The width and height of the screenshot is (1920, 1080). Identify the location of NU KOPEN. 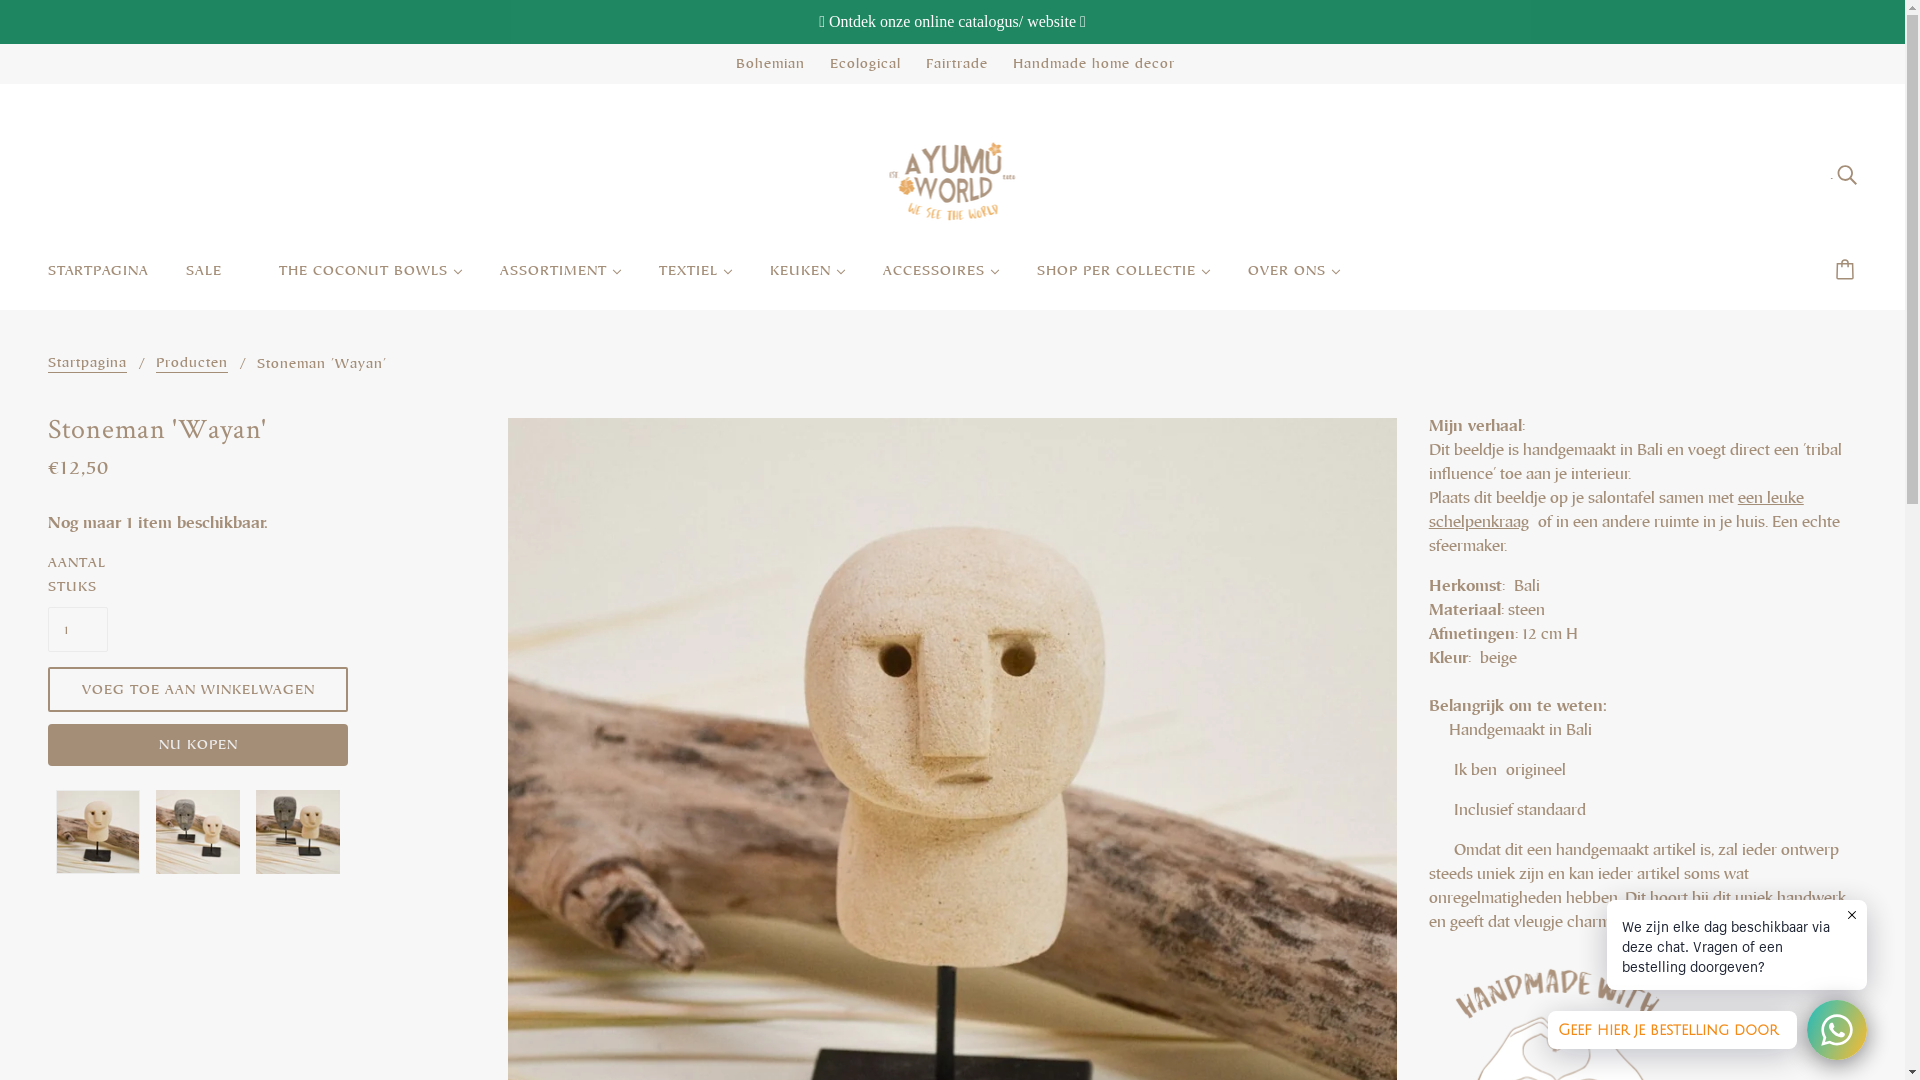
(198, 745).